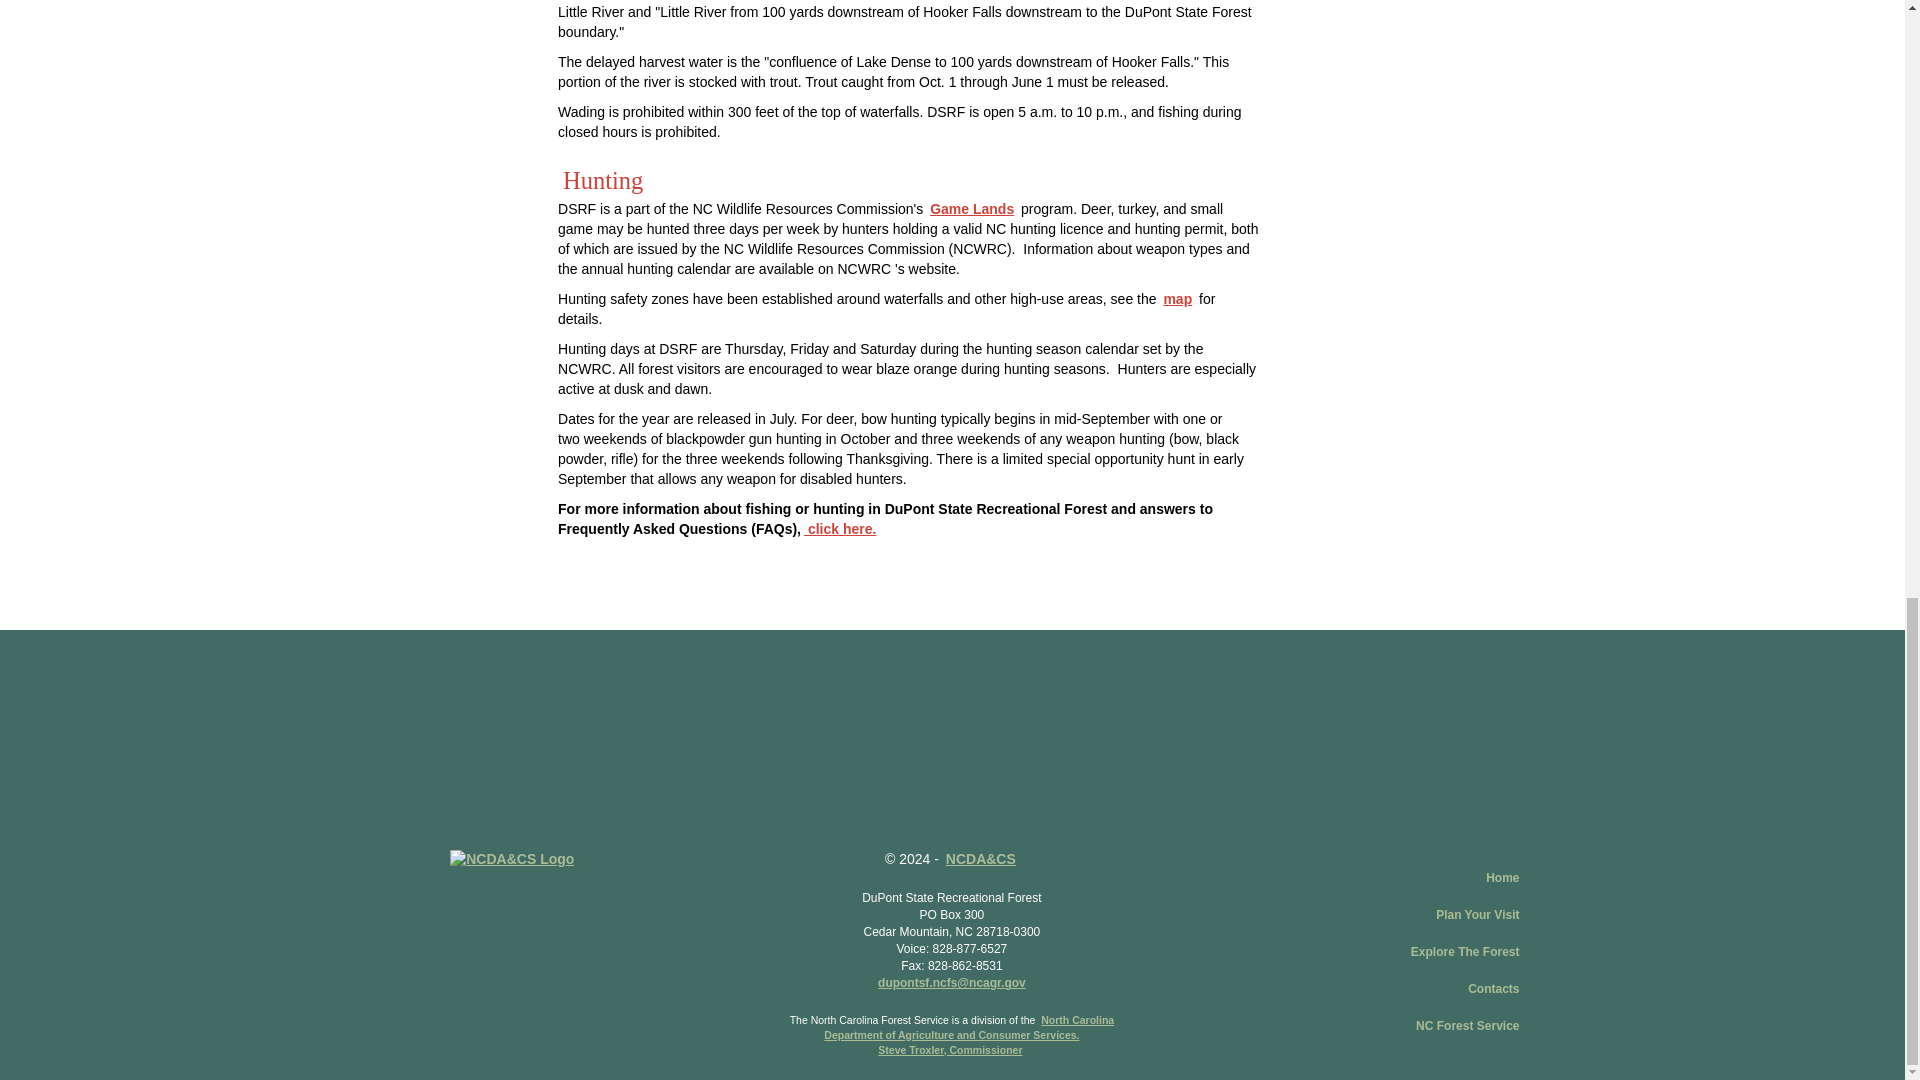 The height and width of the screenshot is (1080, 1920). What do you see at coordinates (972, 208) in the screenshot?
I see `Game Lands` at bounding box center [972, 208].